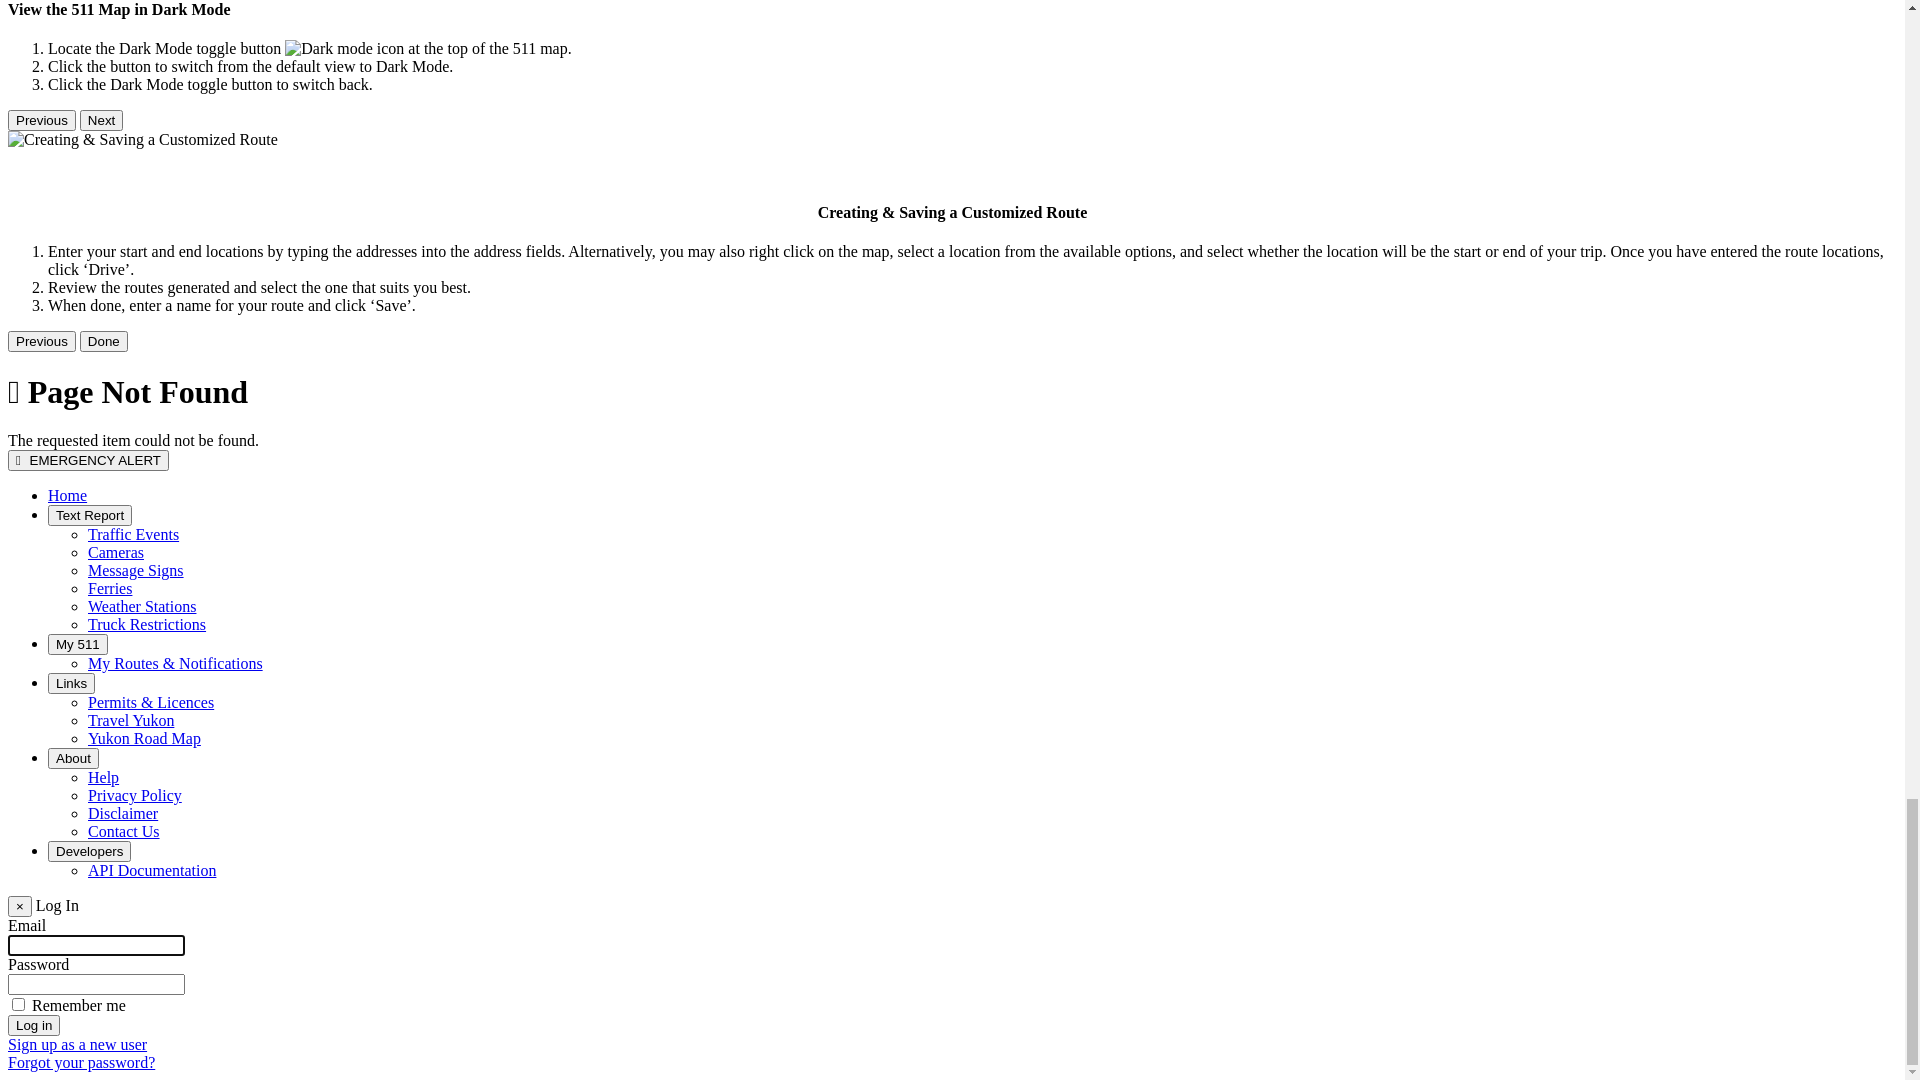  What do you see at coordinates (145, 386) in the screenshot?
I see `Burwash Landing` at bounding box center [145, 386].